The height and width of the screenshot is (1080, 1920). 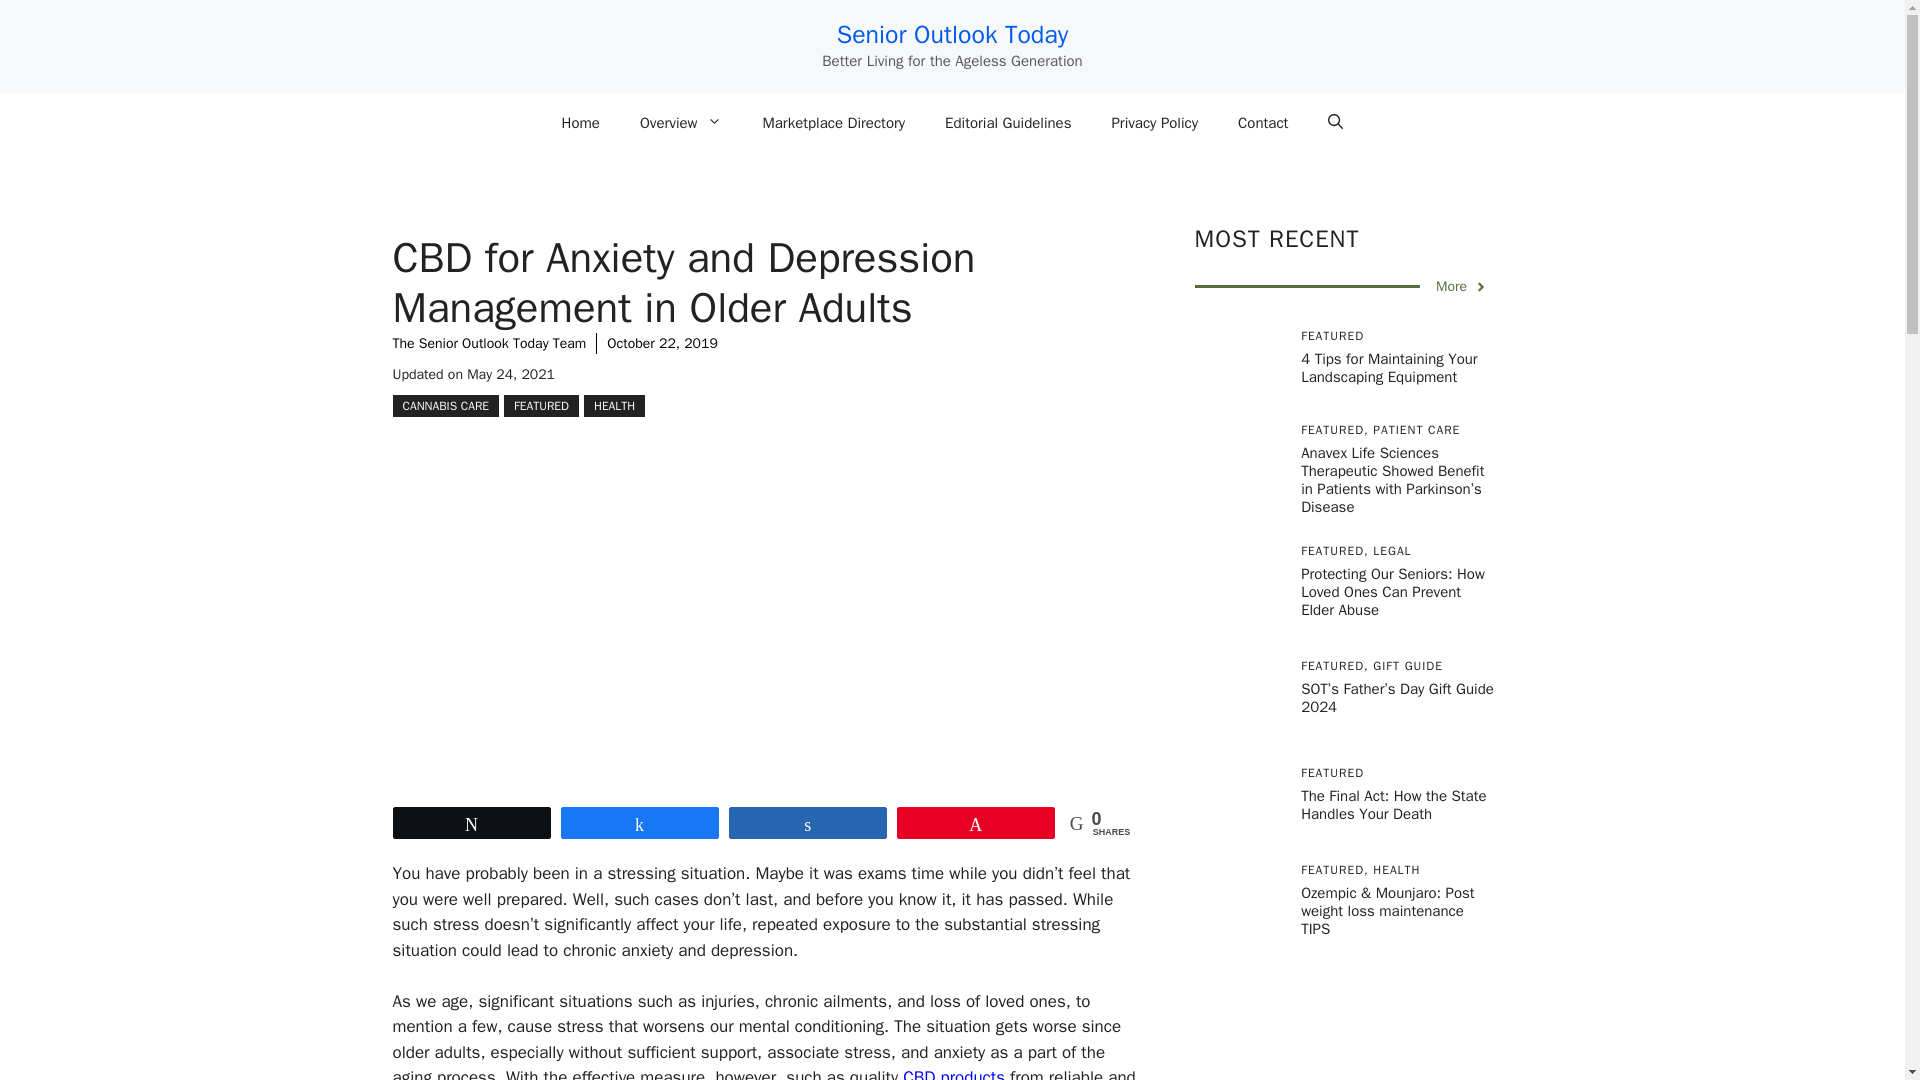 What do you see at coordinates (953, 34) in the screenshot?
I see `Senior Outlook Today` at bounding box center [953, 34].